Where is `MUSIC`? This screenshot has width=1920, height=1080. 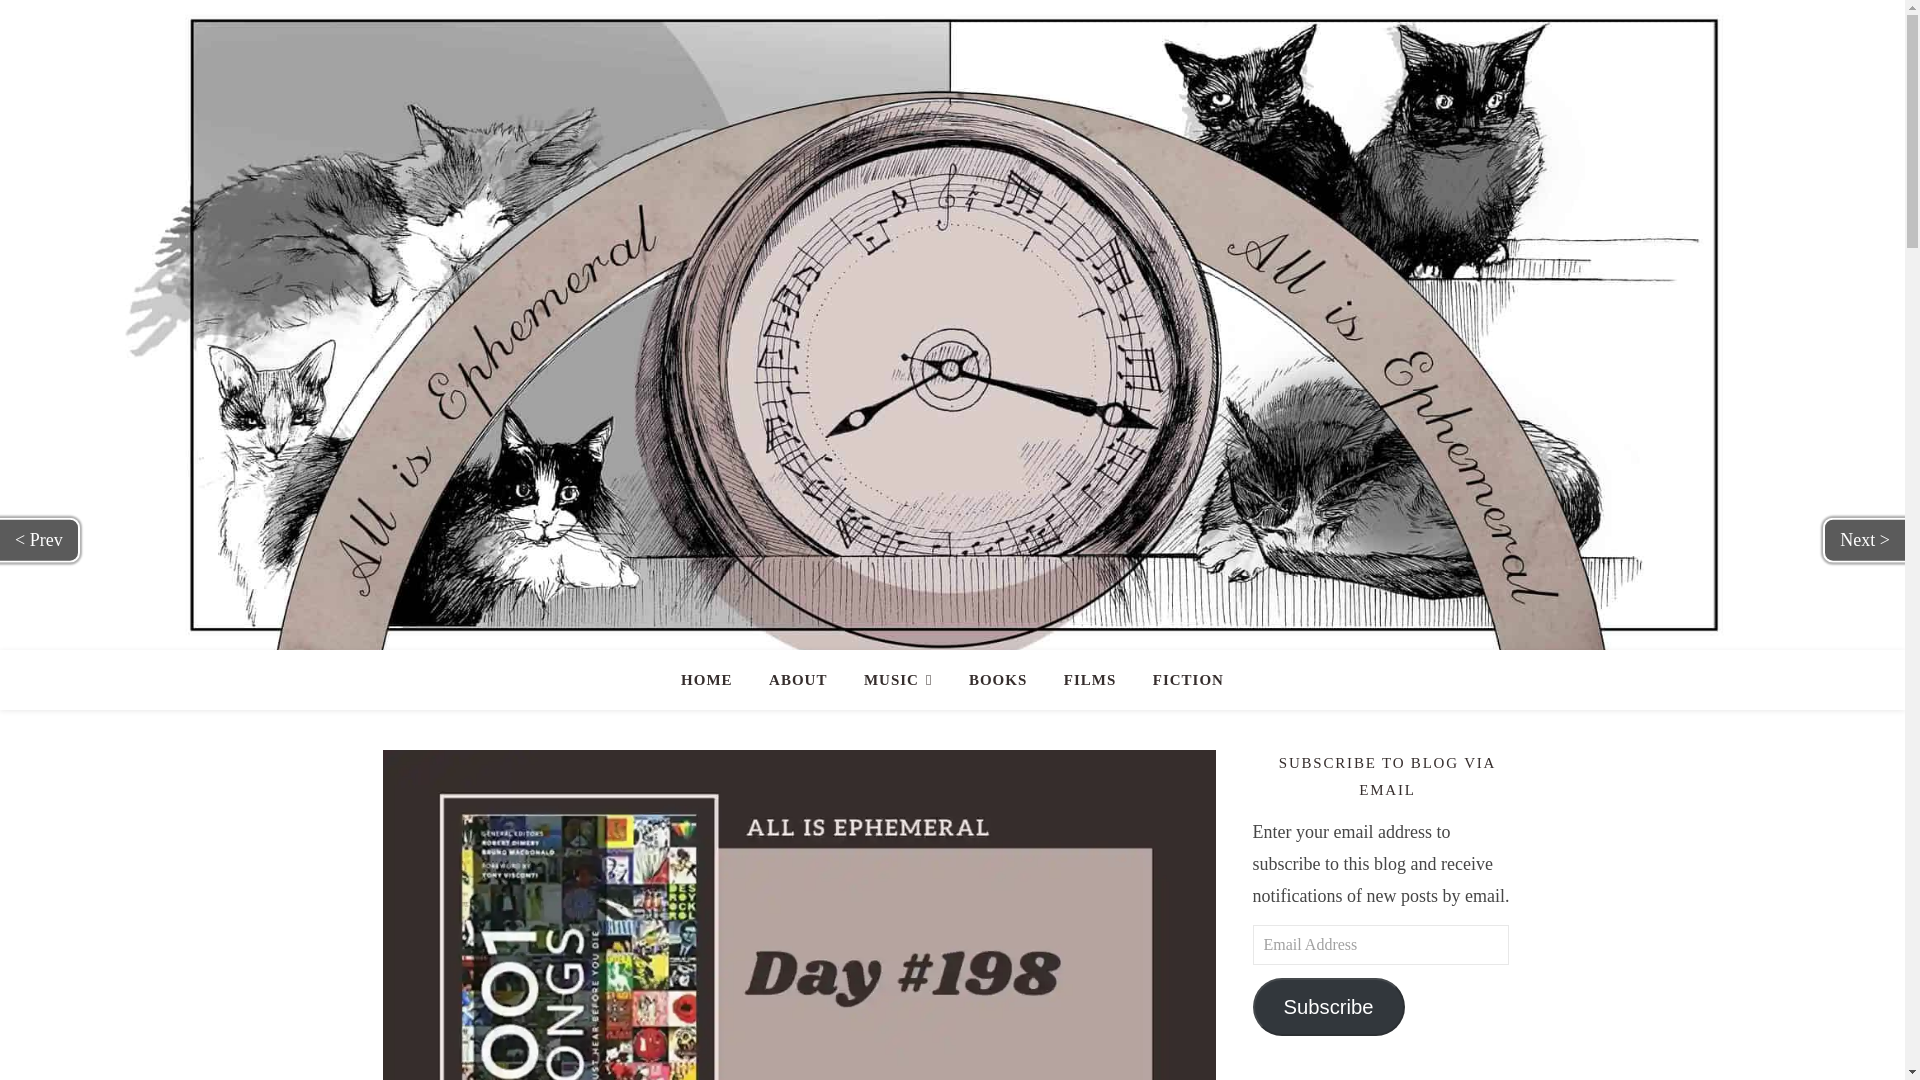 MUSIC is located at coordinates (898, 680).